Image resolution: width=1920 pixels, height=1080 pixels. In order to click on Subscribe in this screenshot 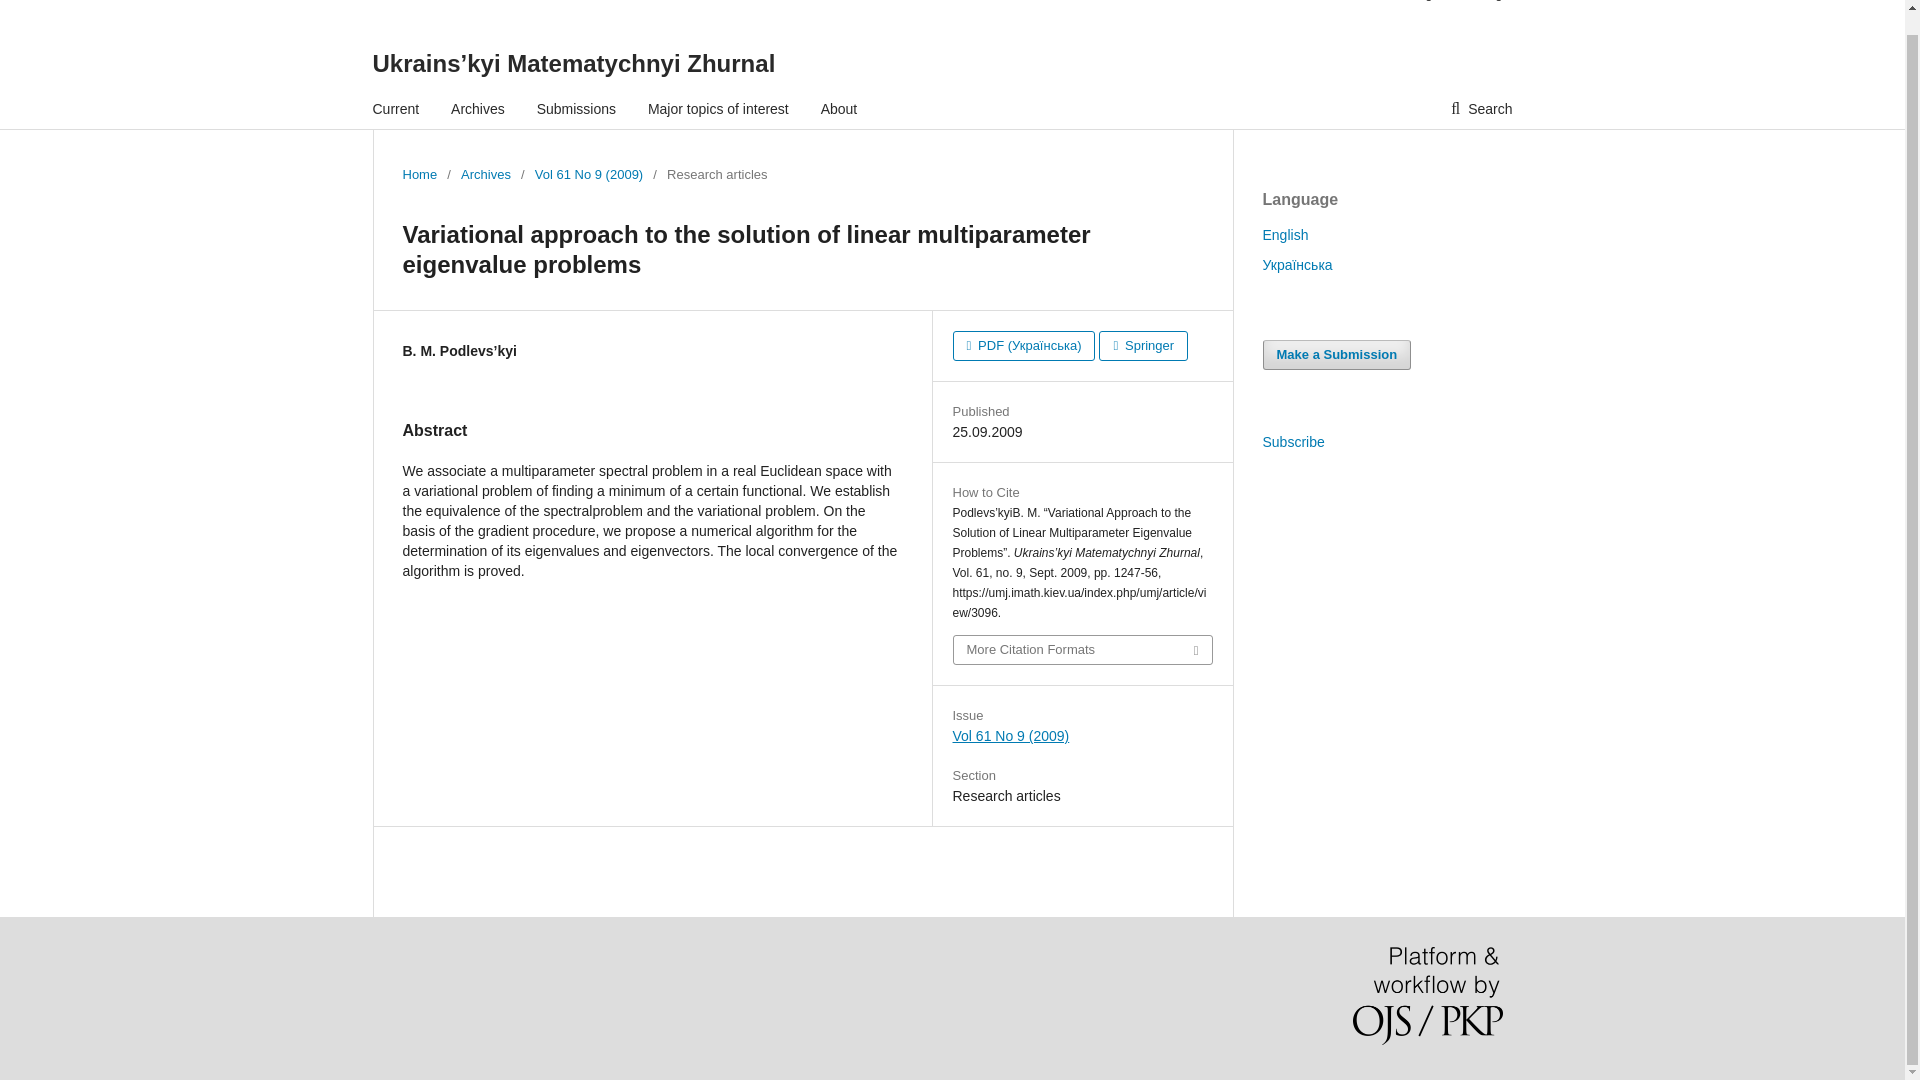, I will do `click(1292, 442)`.